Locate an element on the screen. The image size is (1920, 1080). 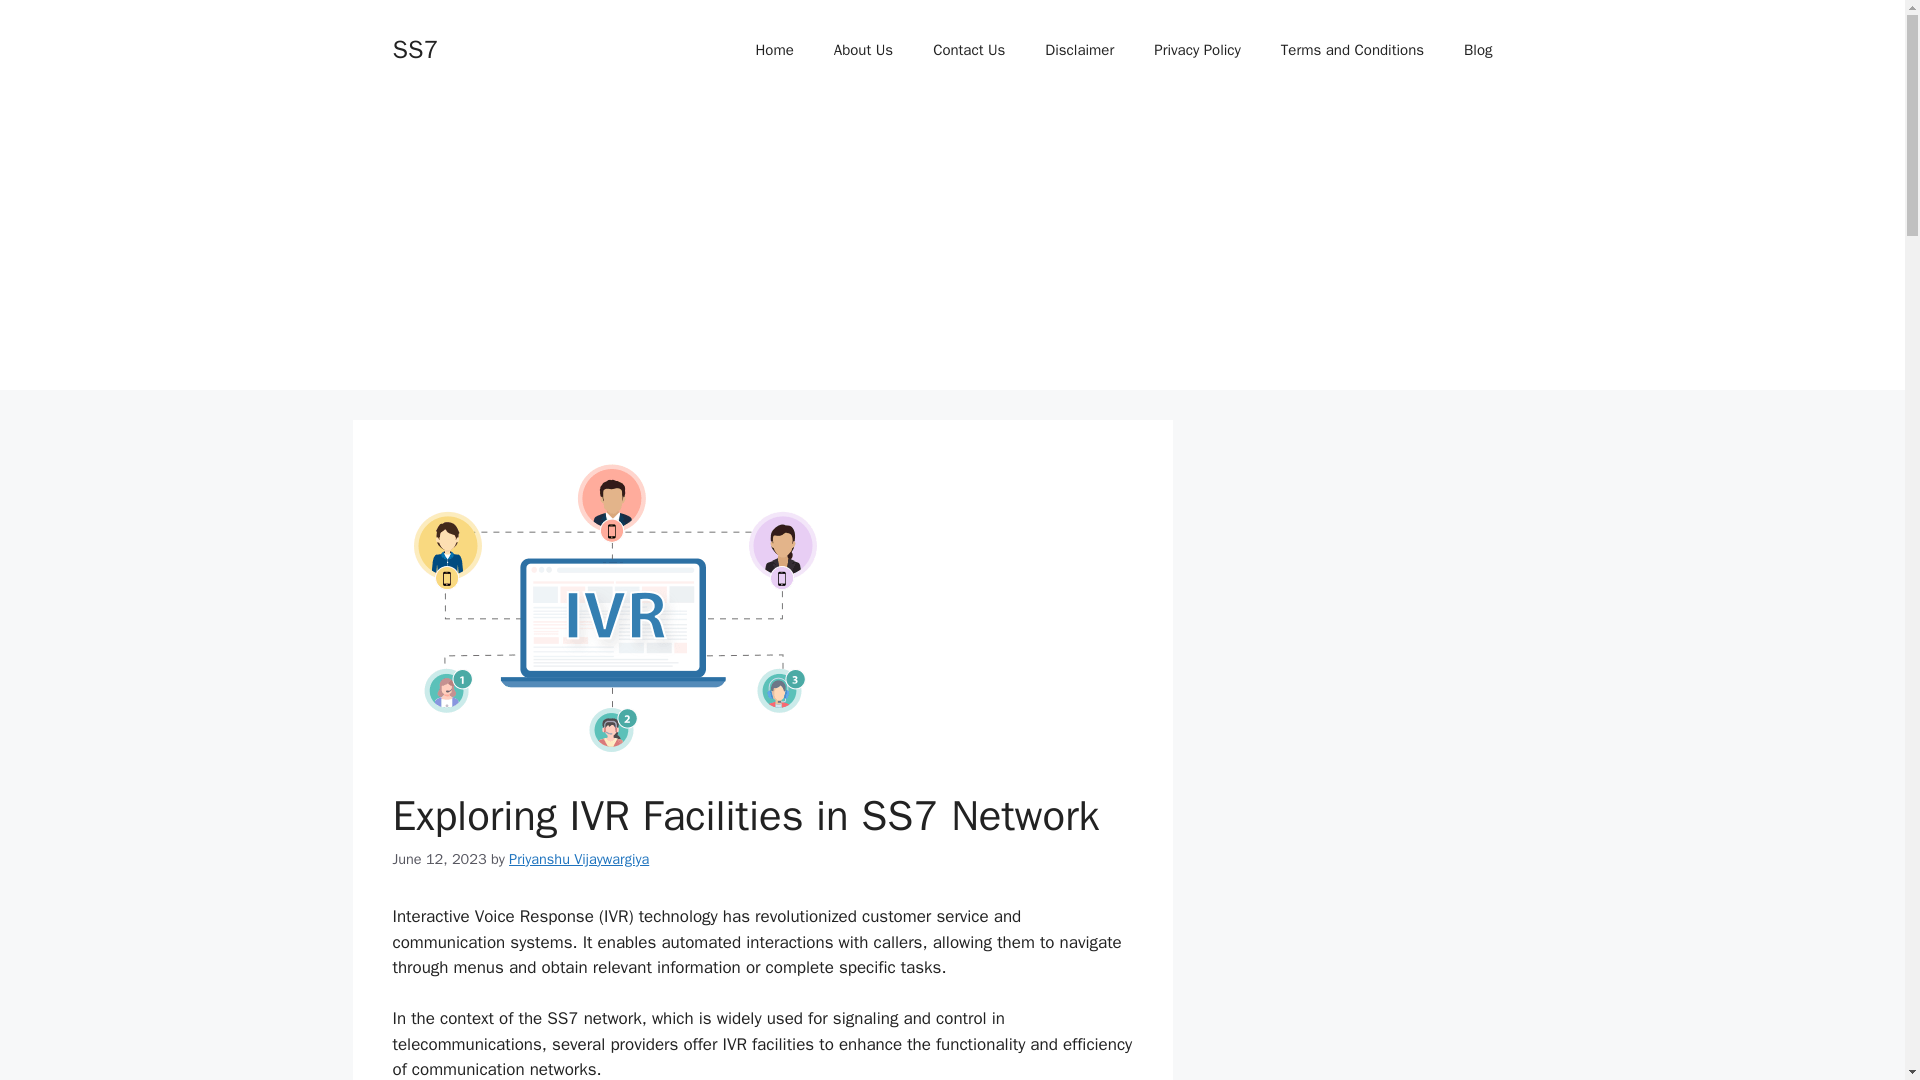
Blog is located at coordinates (1478, 50).